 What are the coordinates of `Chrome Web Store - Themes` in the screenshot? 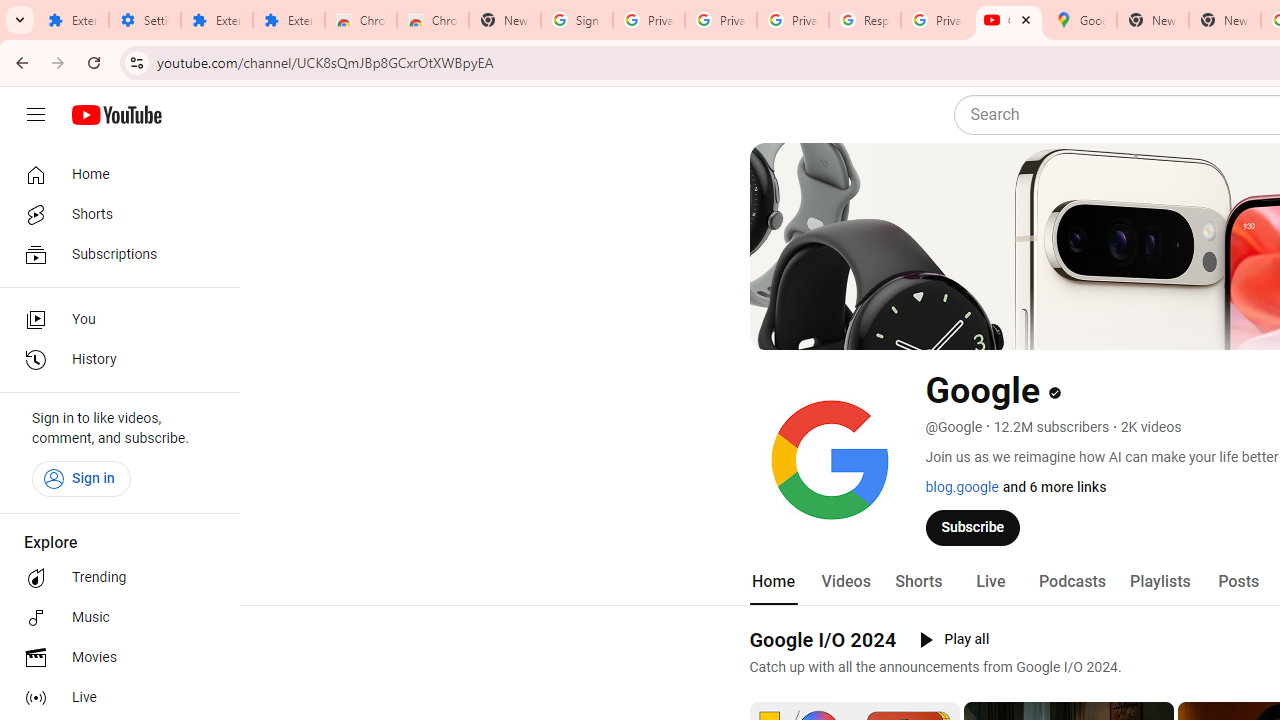 It's located at (432, 20).